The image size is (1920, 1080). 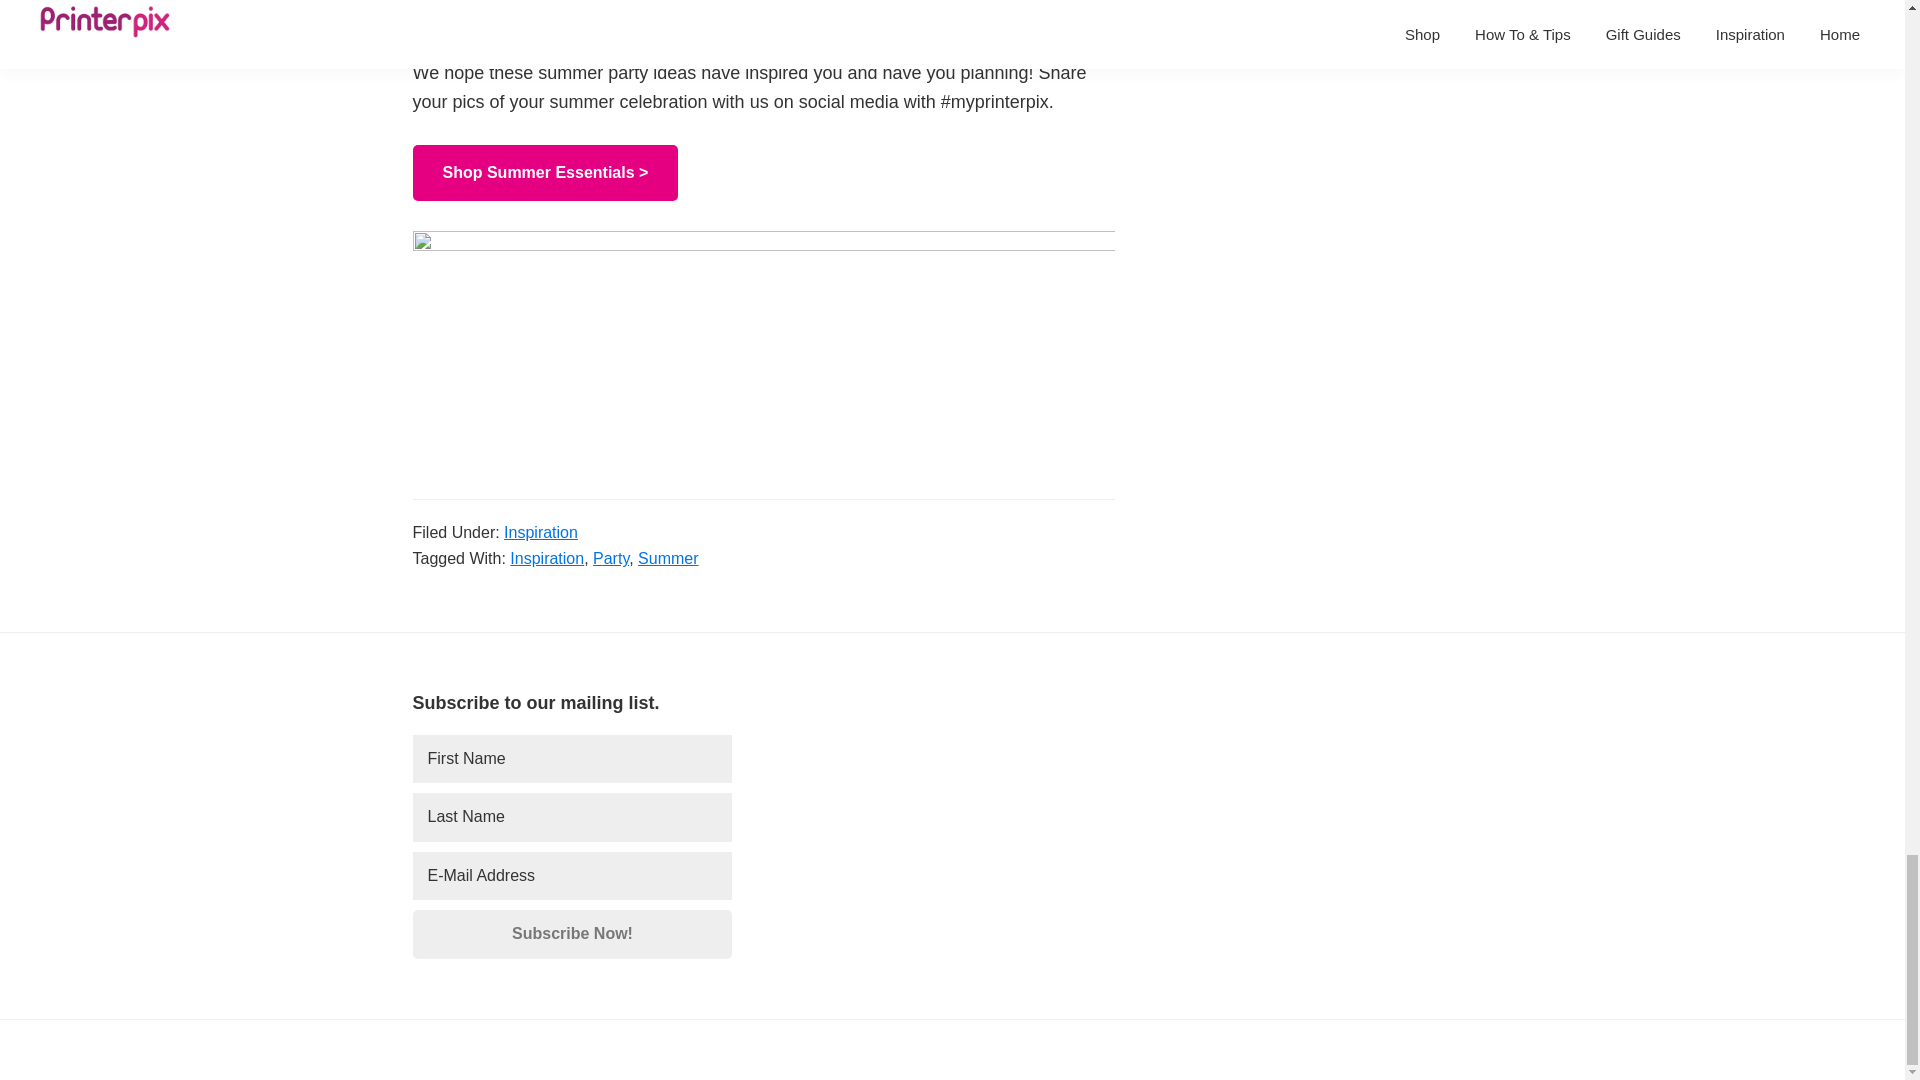 I want to click on Subscribe Now!, so click(x=572, y=934).